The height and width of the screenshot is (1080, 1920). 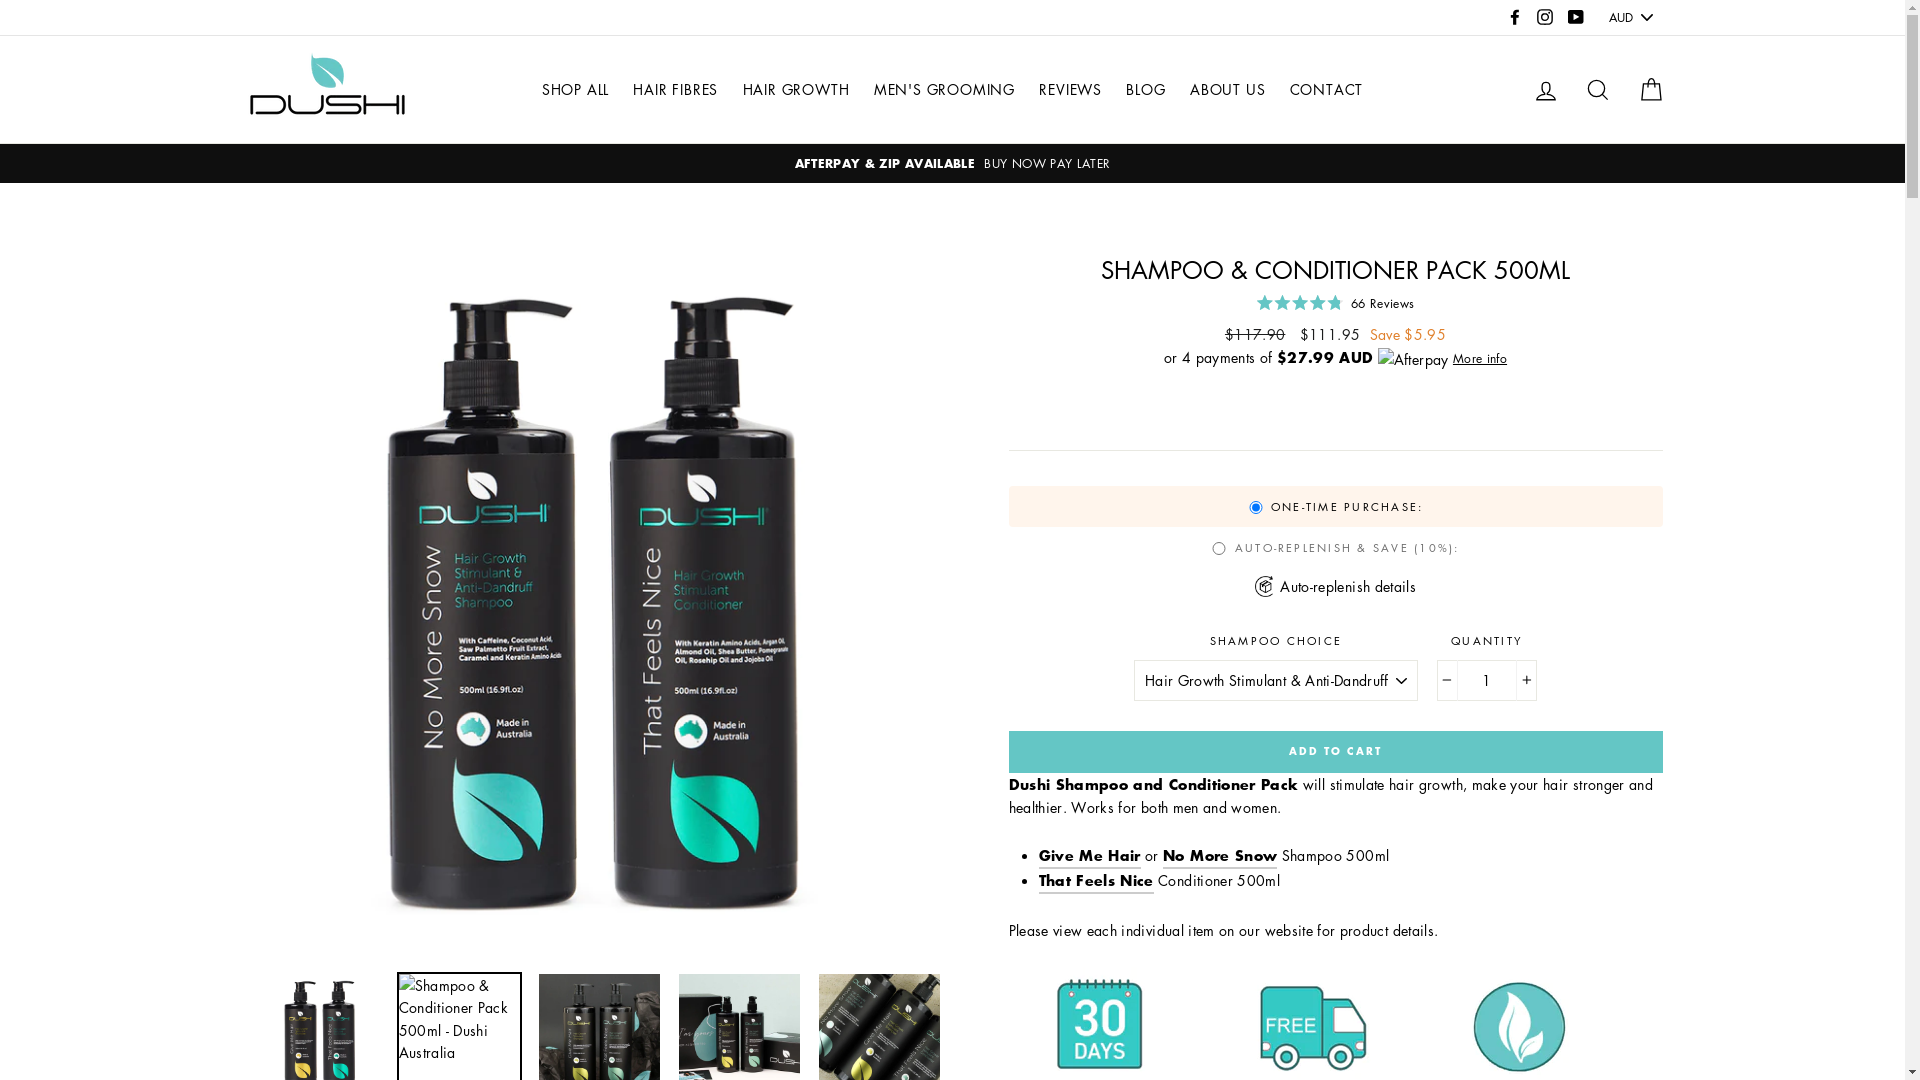 I want to click on That Feels Nice, so click(x=1096, y=881).